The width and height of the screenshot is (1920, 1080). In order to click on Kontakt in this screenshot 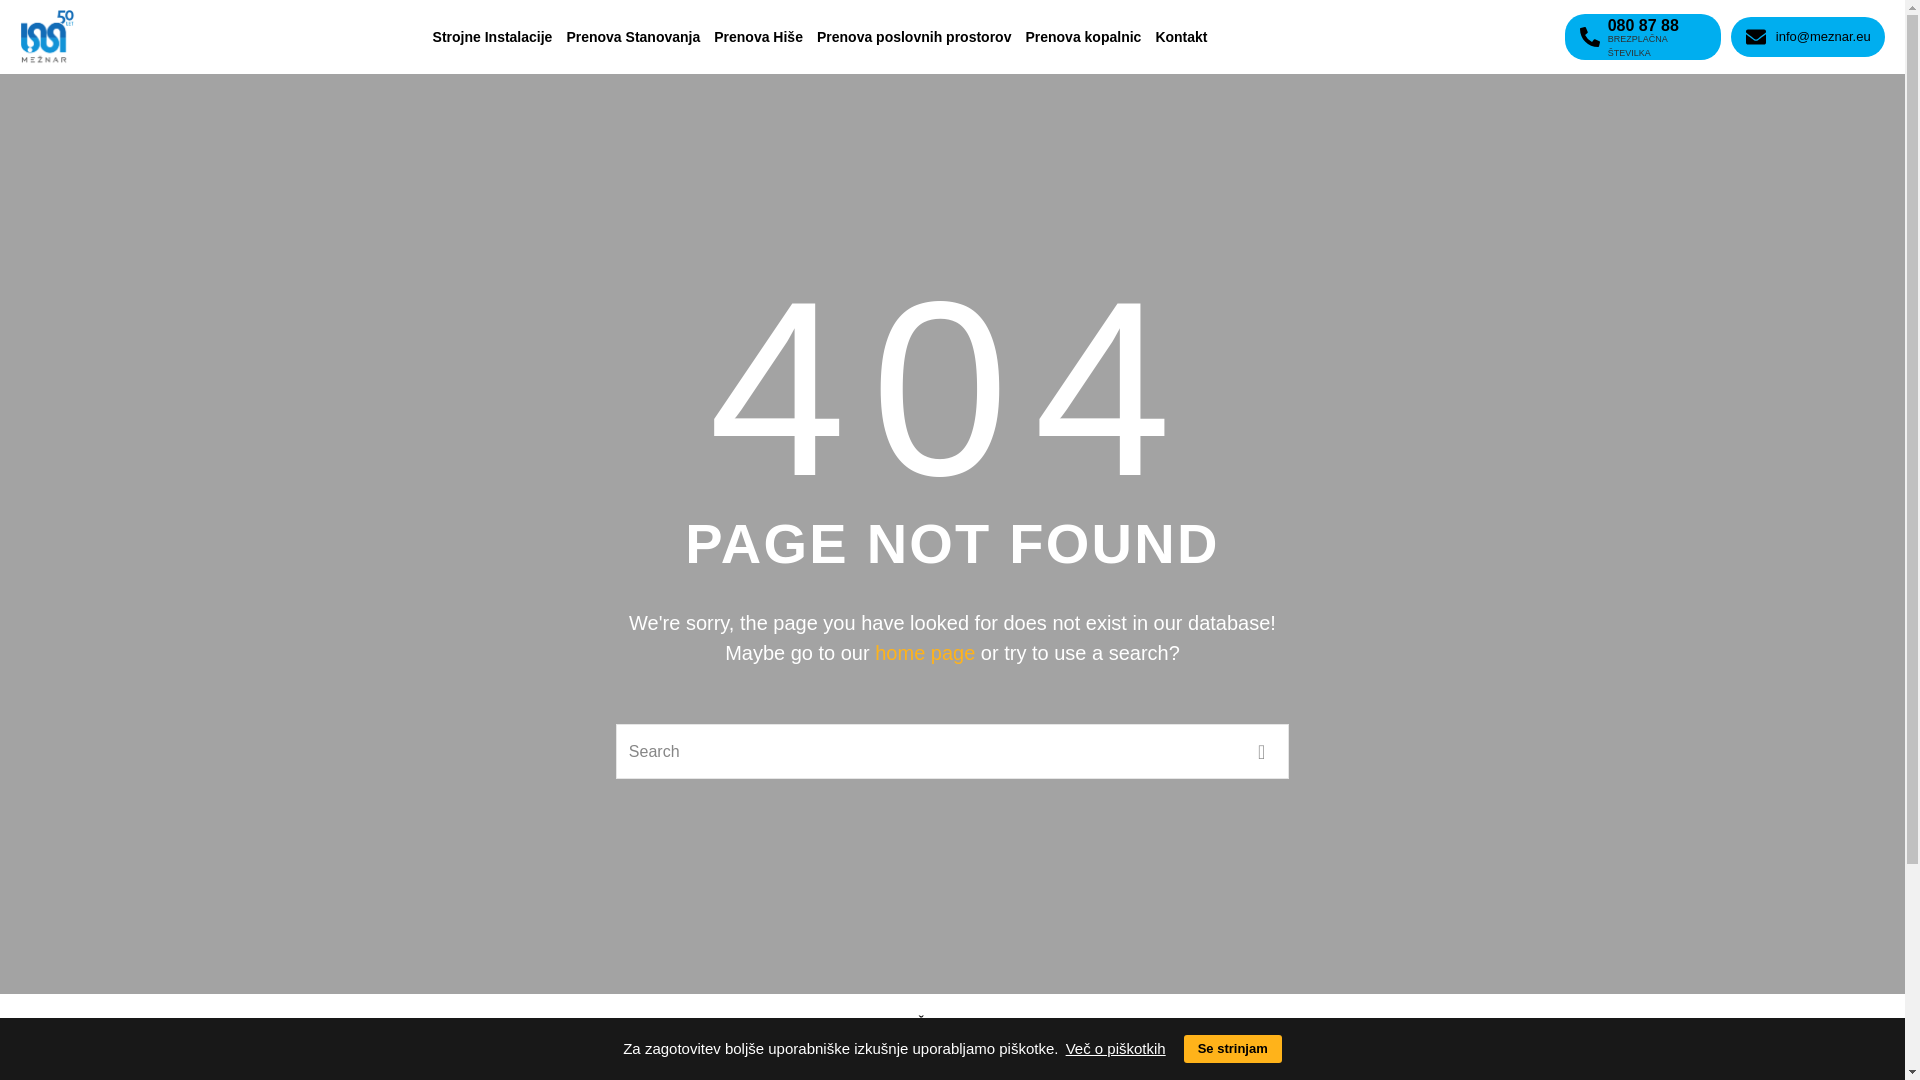, I will do `click(1180, 37)`.